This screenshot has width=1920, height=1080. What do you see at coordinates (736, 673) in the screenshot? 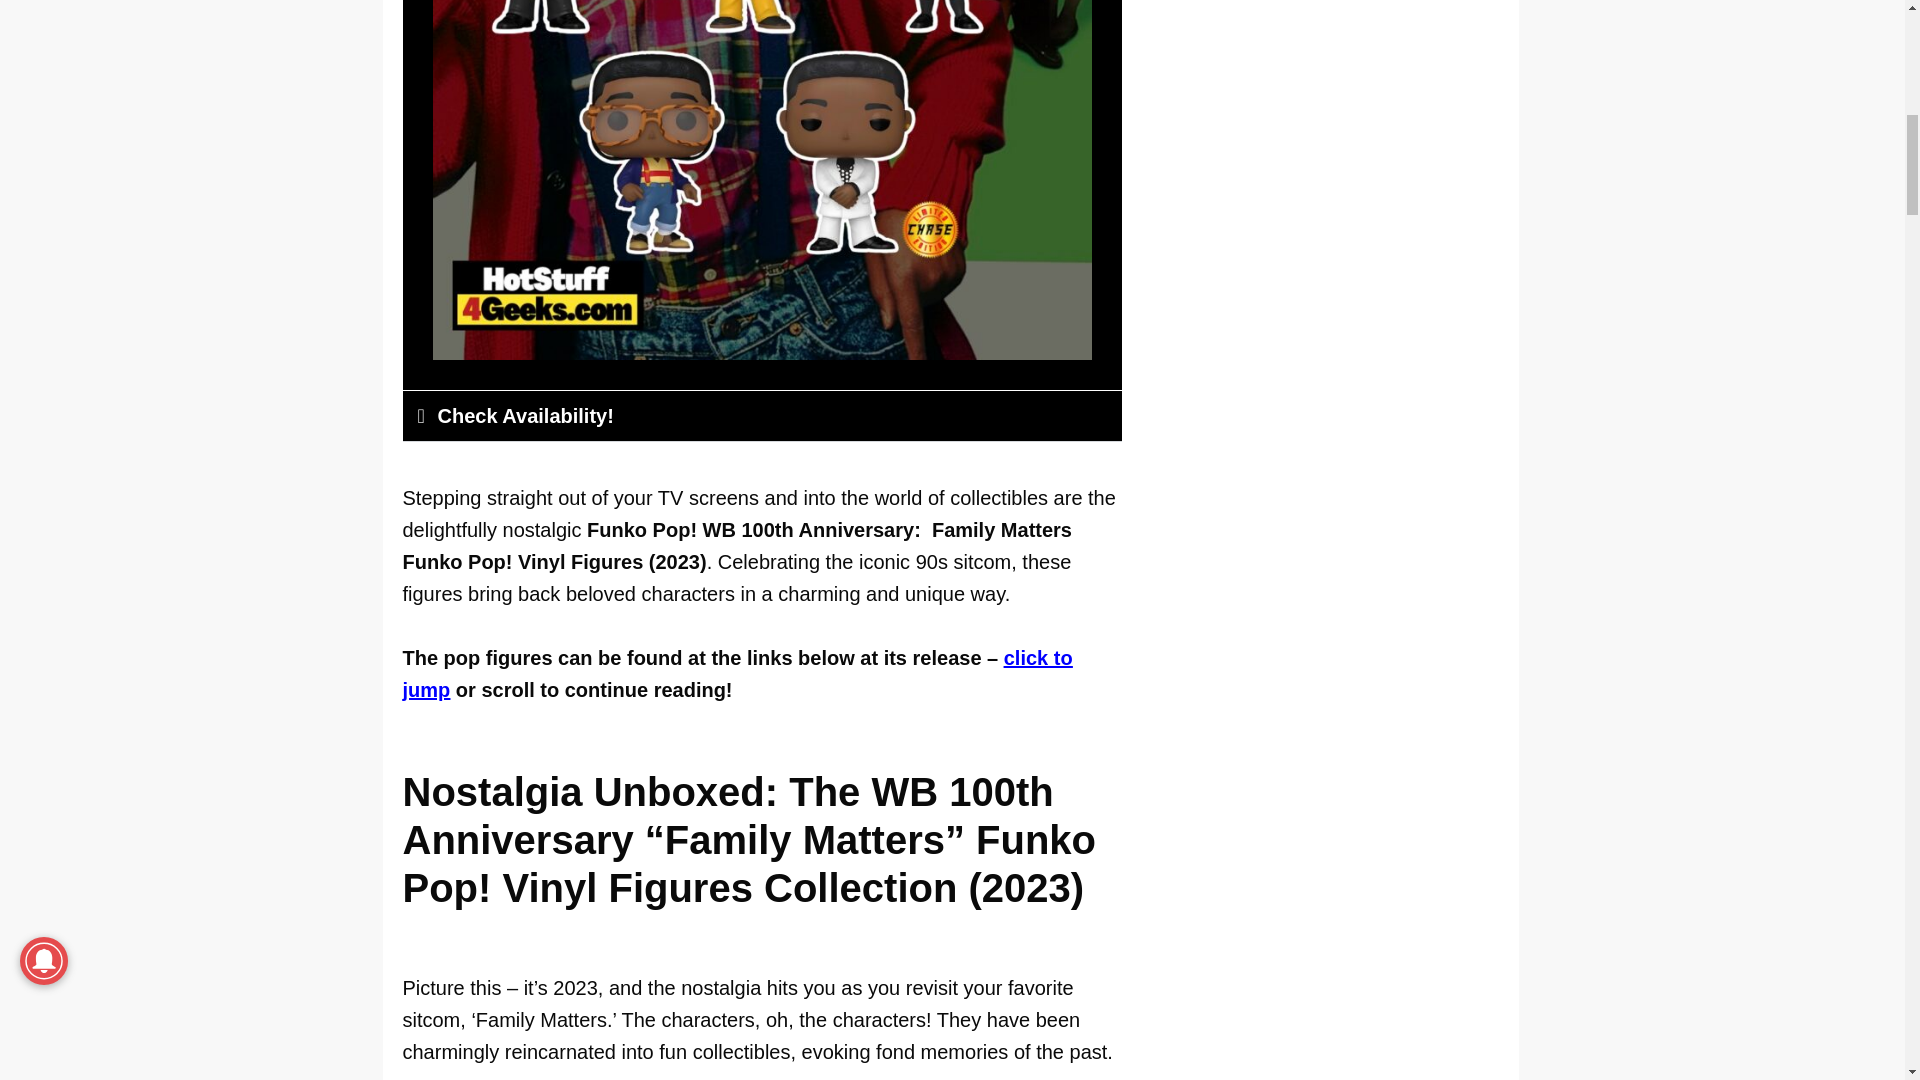
I see `click to jump` at bounding box center [736, 673].